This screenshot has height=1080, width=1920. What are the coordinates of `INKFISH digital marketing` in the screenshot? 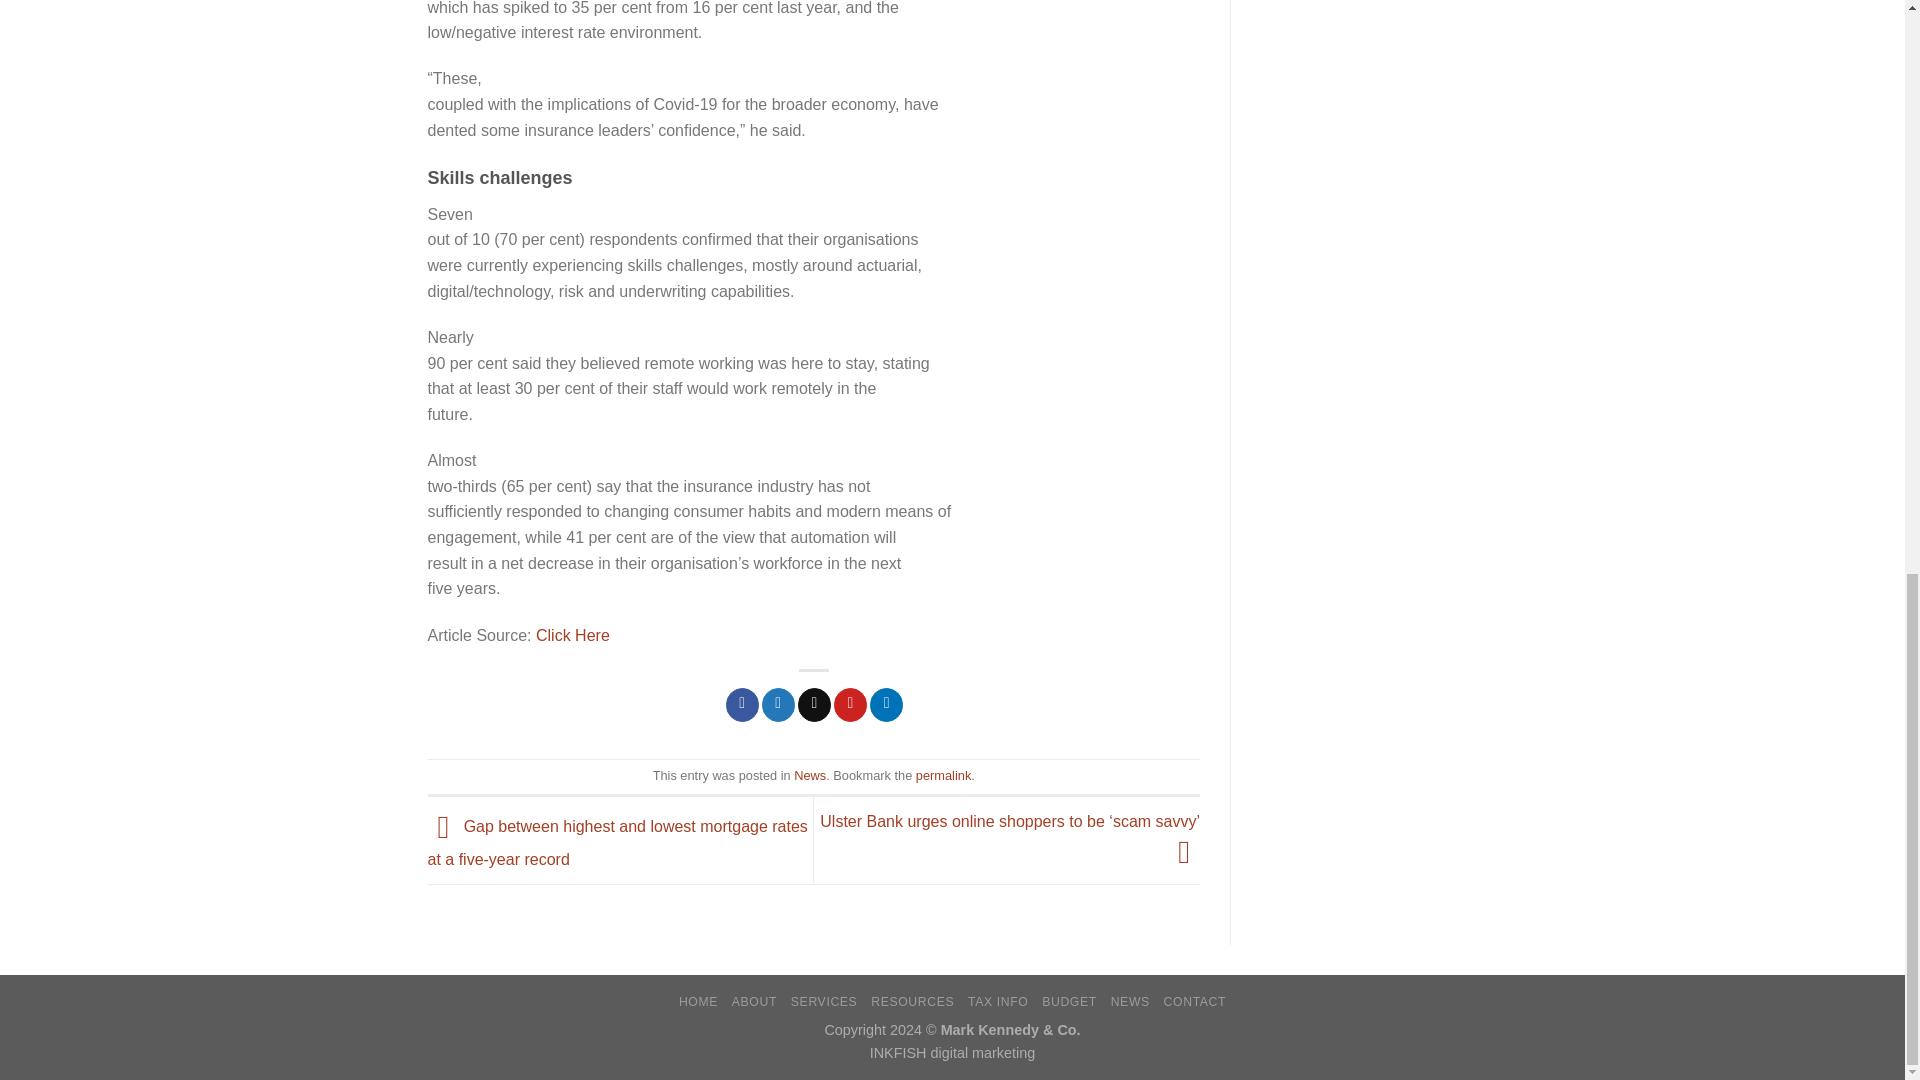 It's located at (952, 1052).